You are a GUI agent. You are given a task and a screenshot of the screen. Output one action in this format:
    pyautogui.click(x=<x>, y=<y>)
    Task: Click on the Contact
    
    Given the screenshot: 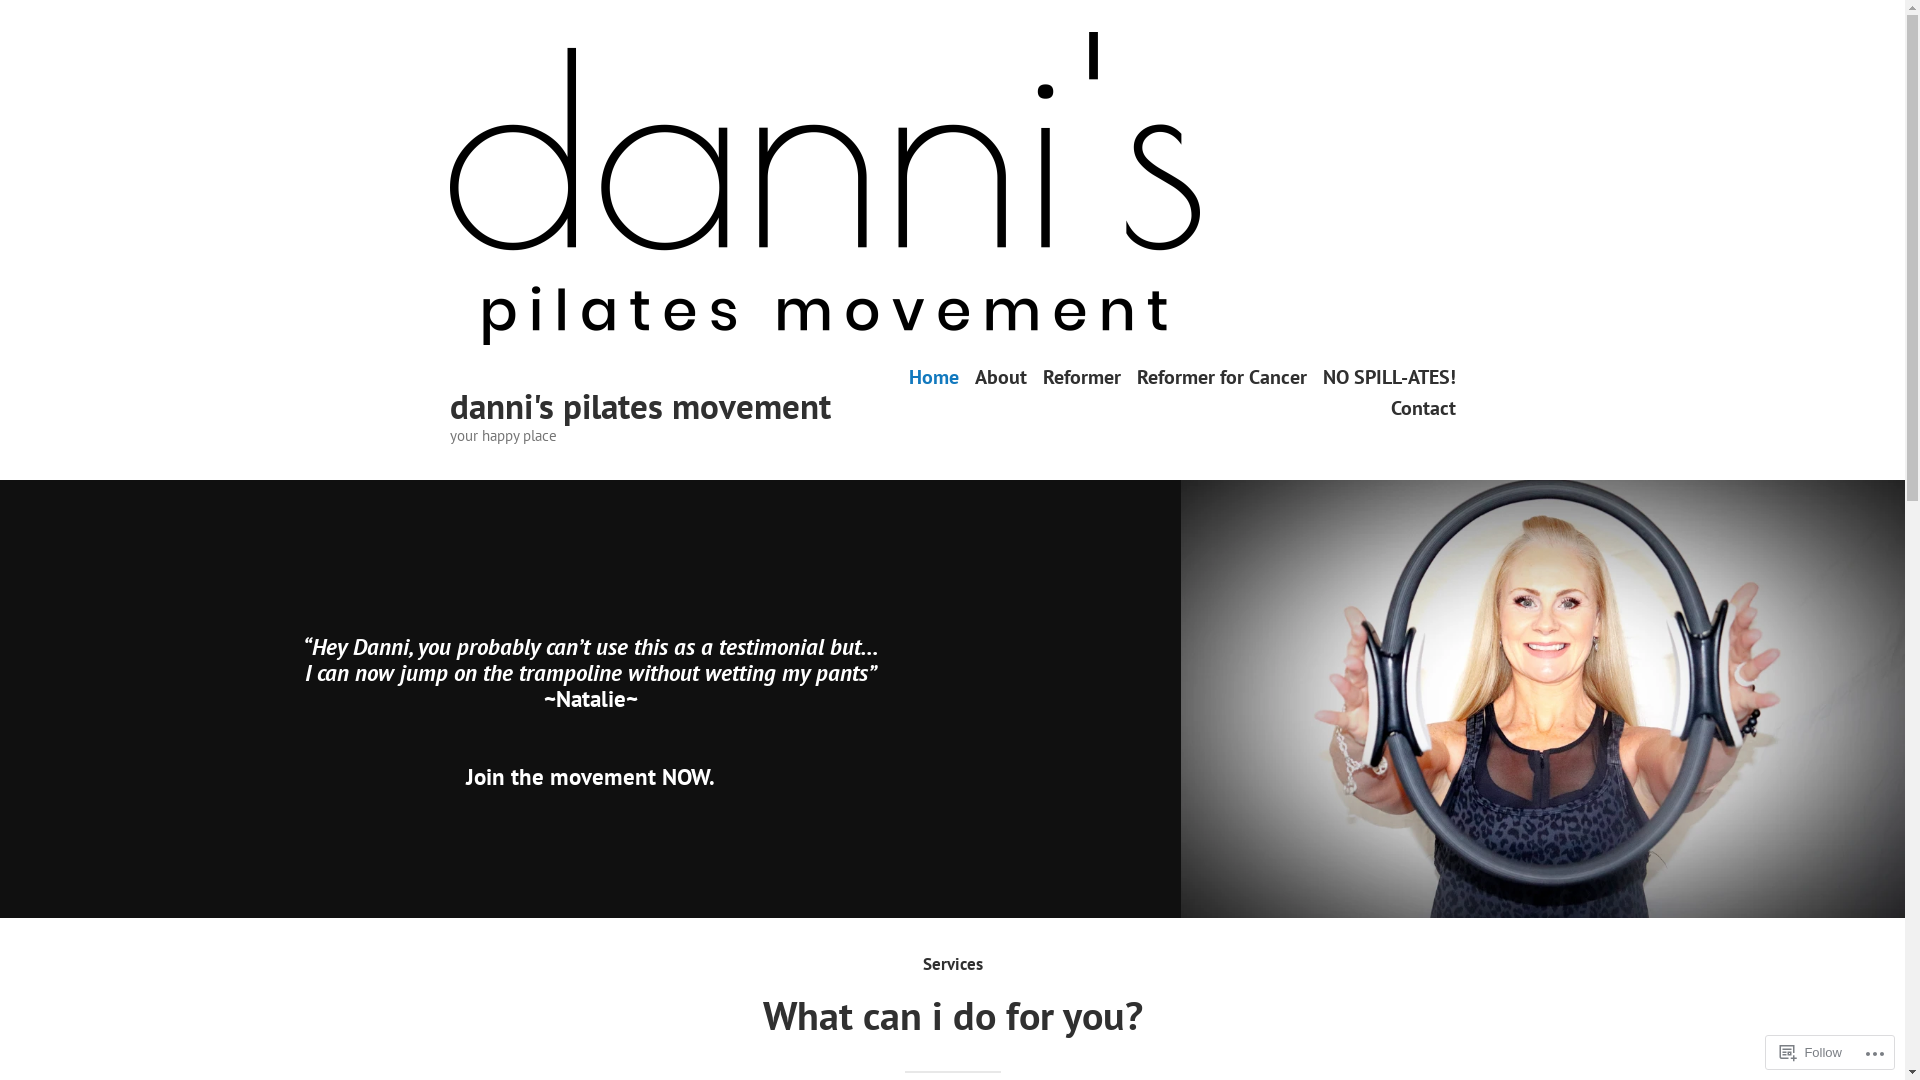 What is the action you would take?
    pyautogui.click(x=1422, y=408)
    